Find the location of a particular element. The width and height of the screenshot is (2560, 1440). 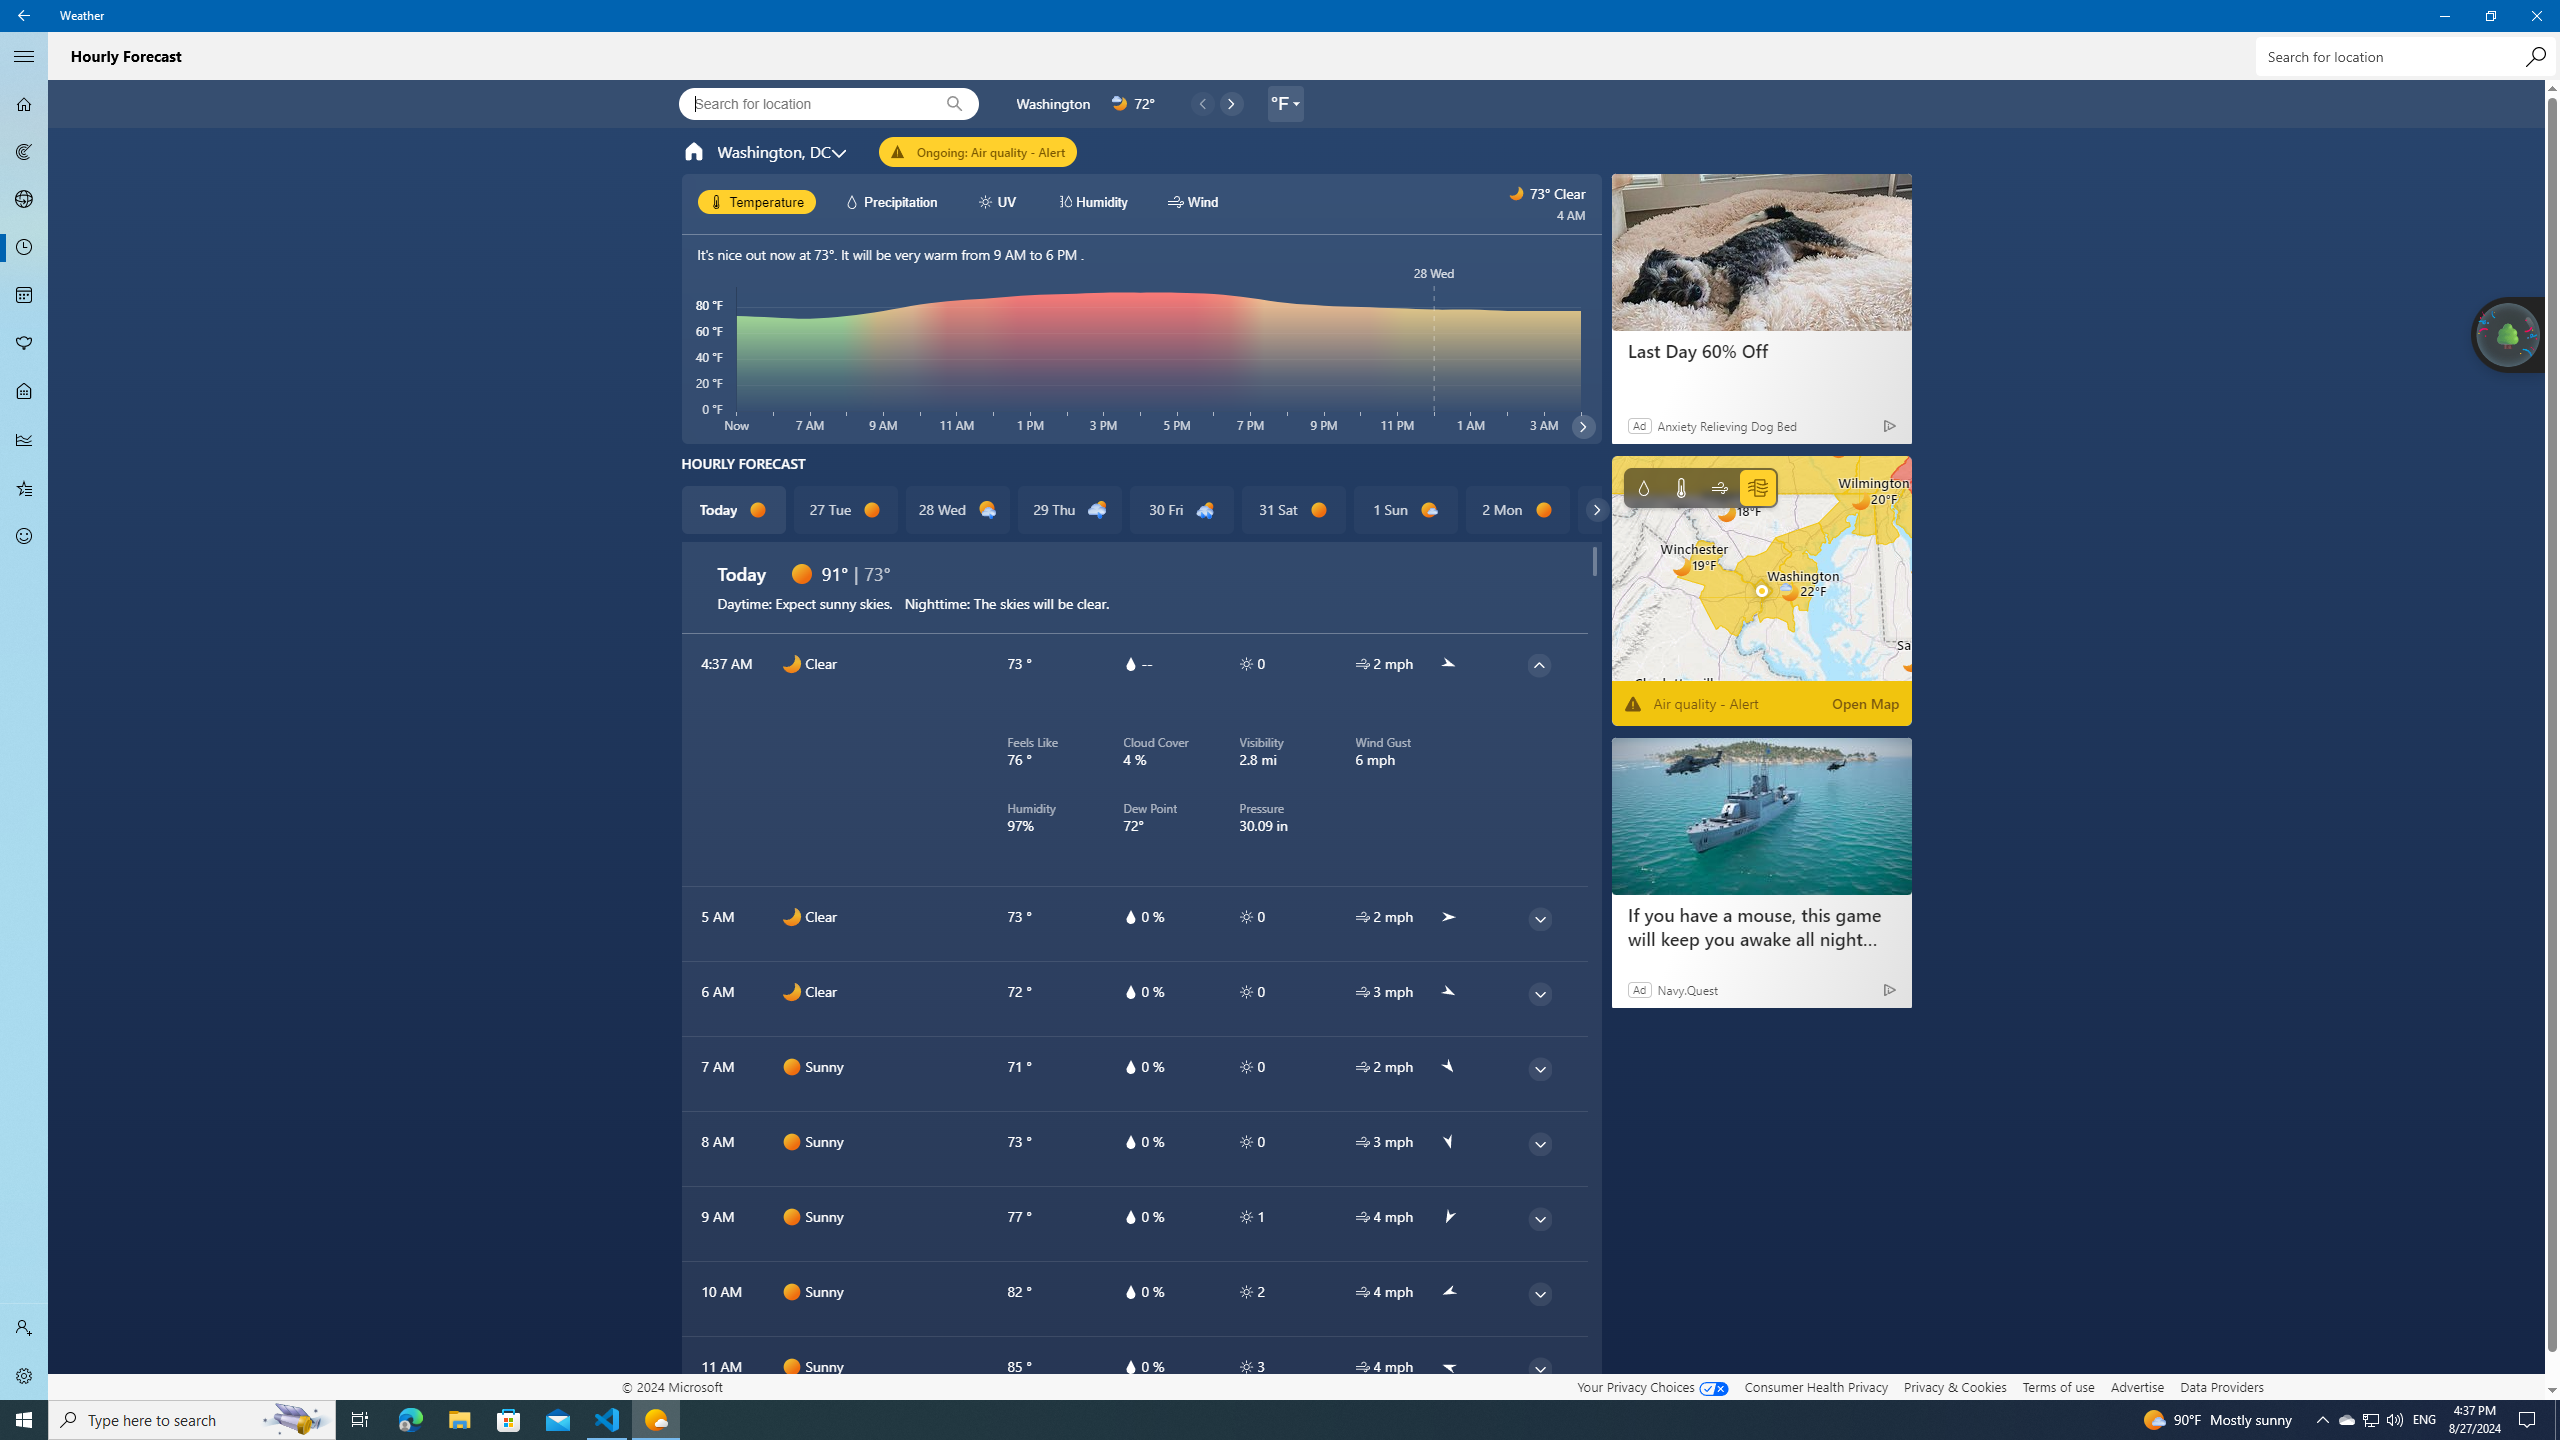

Action Center, No new notifications is located at coordinates (2530, 1420).